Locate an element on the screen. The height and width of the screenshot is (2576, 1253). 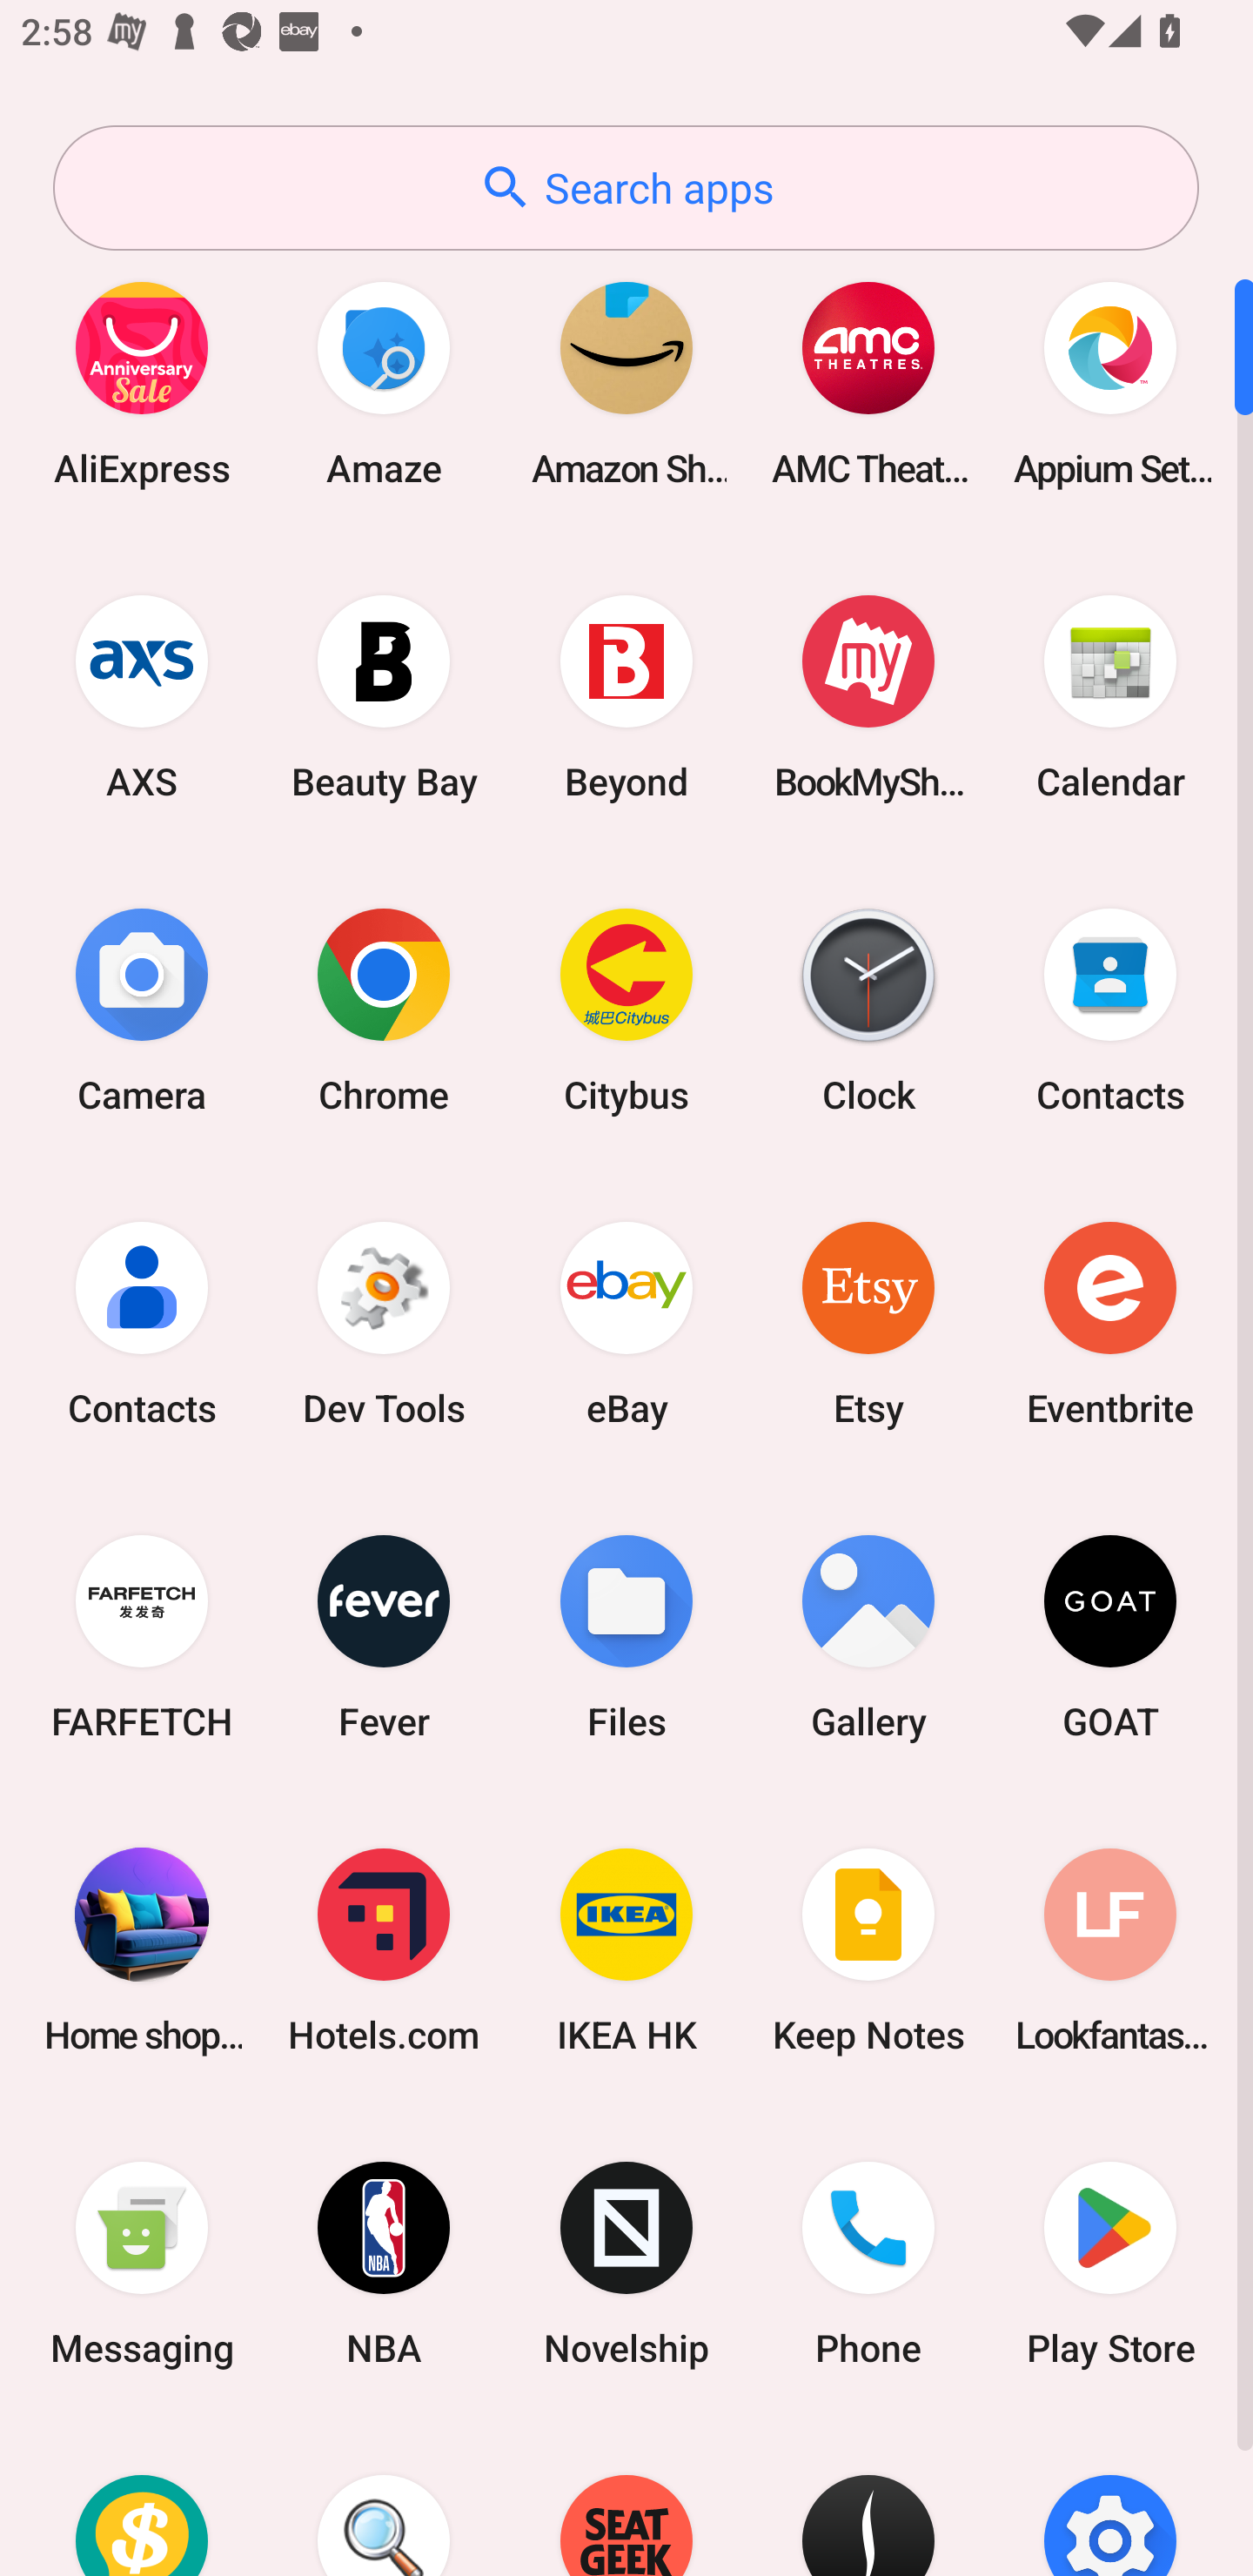
Gallery is located at coordinates (868, 1636).